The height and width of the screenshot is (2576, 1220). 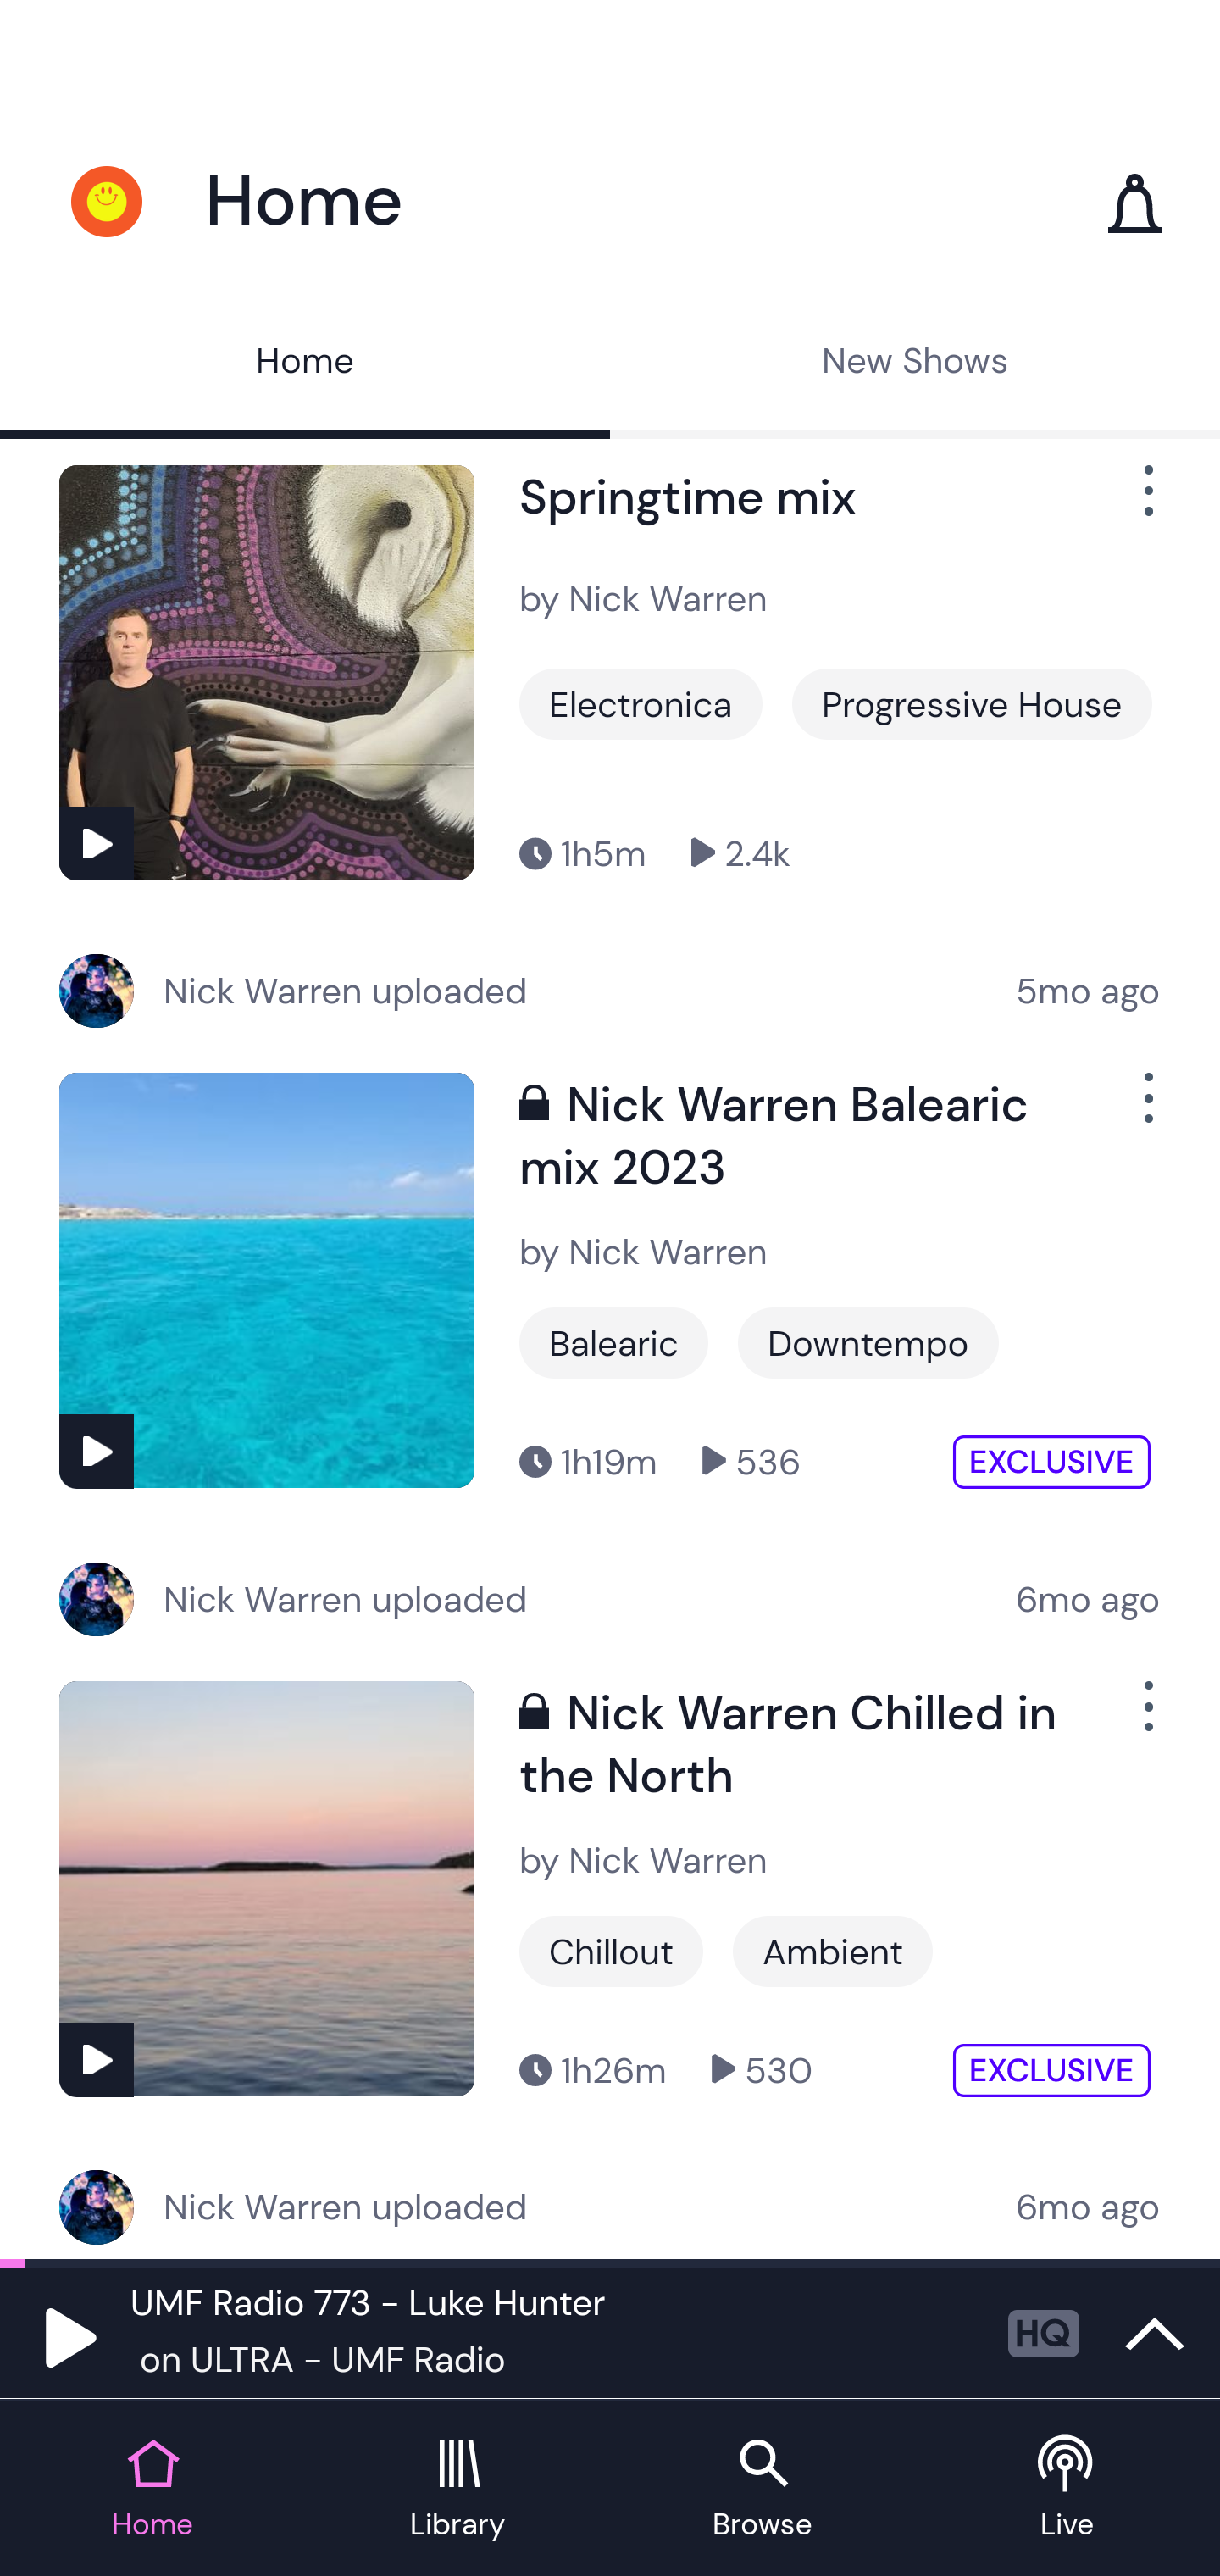 What do you see at coordinates (915, 364) in the screenshot?
I see `New Shows` at bounding box center [915, 364].